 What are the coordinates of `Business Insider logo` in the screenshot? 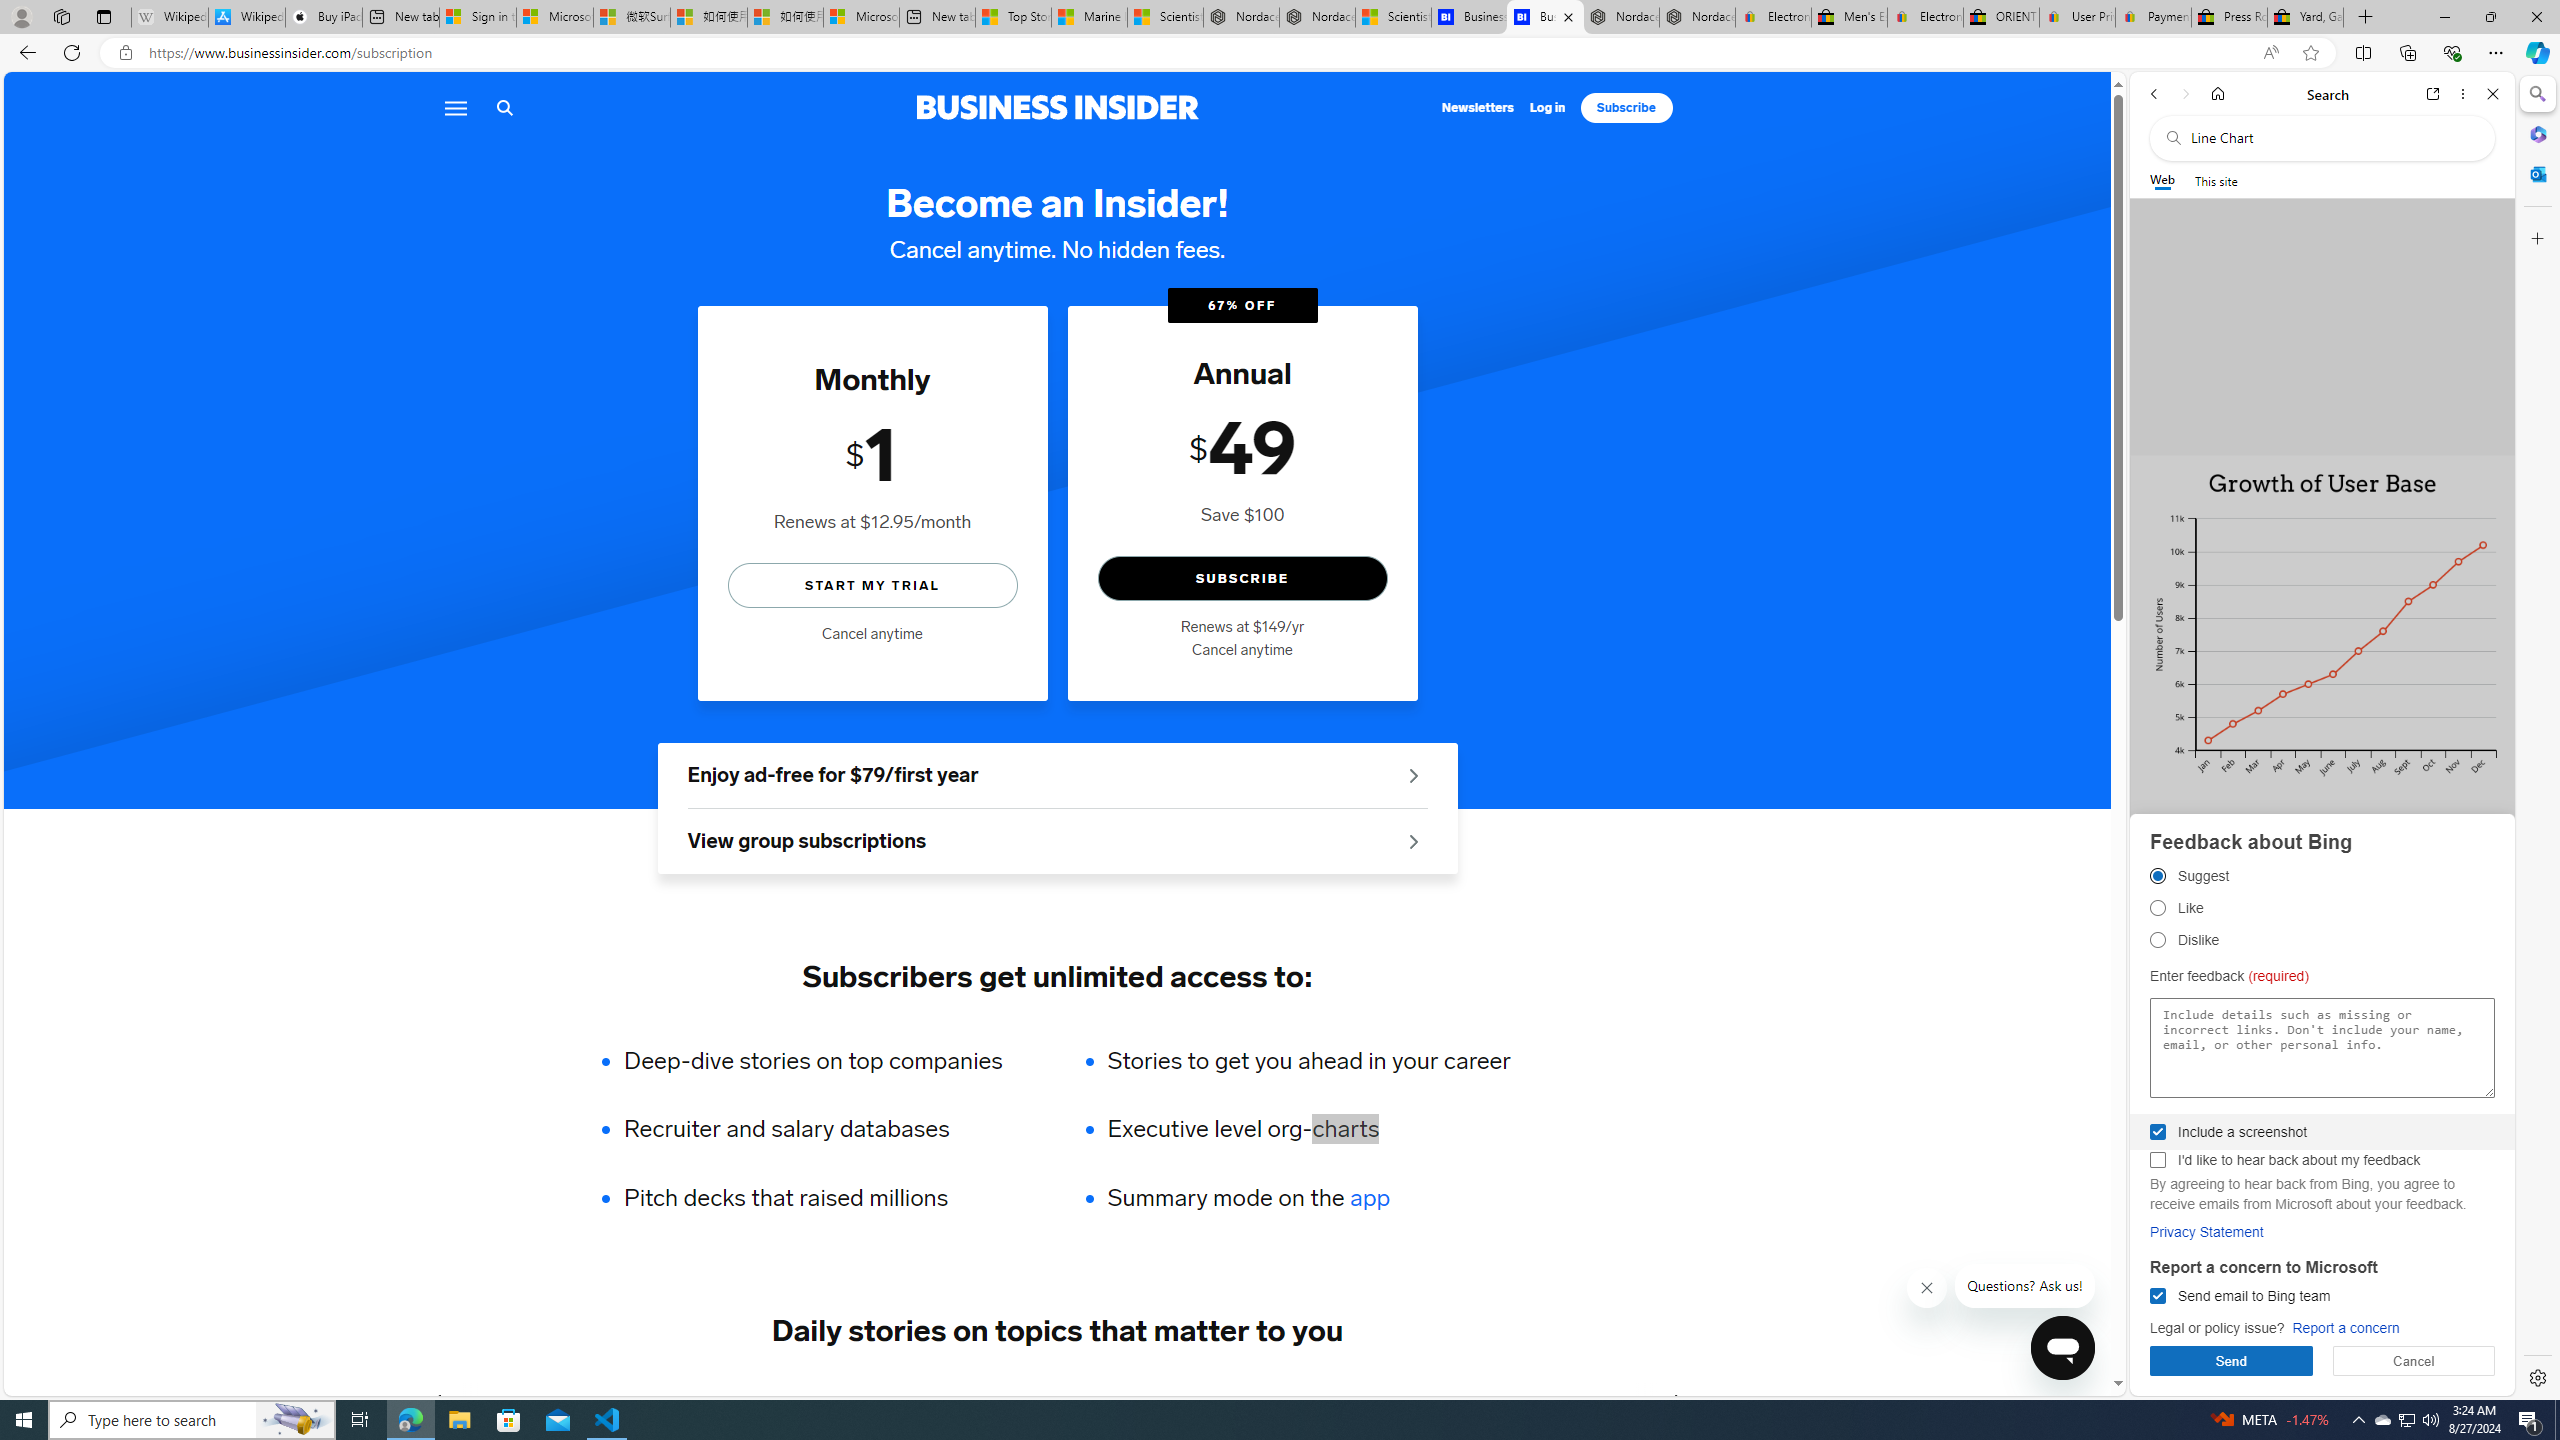 It's located at (1057, 107).